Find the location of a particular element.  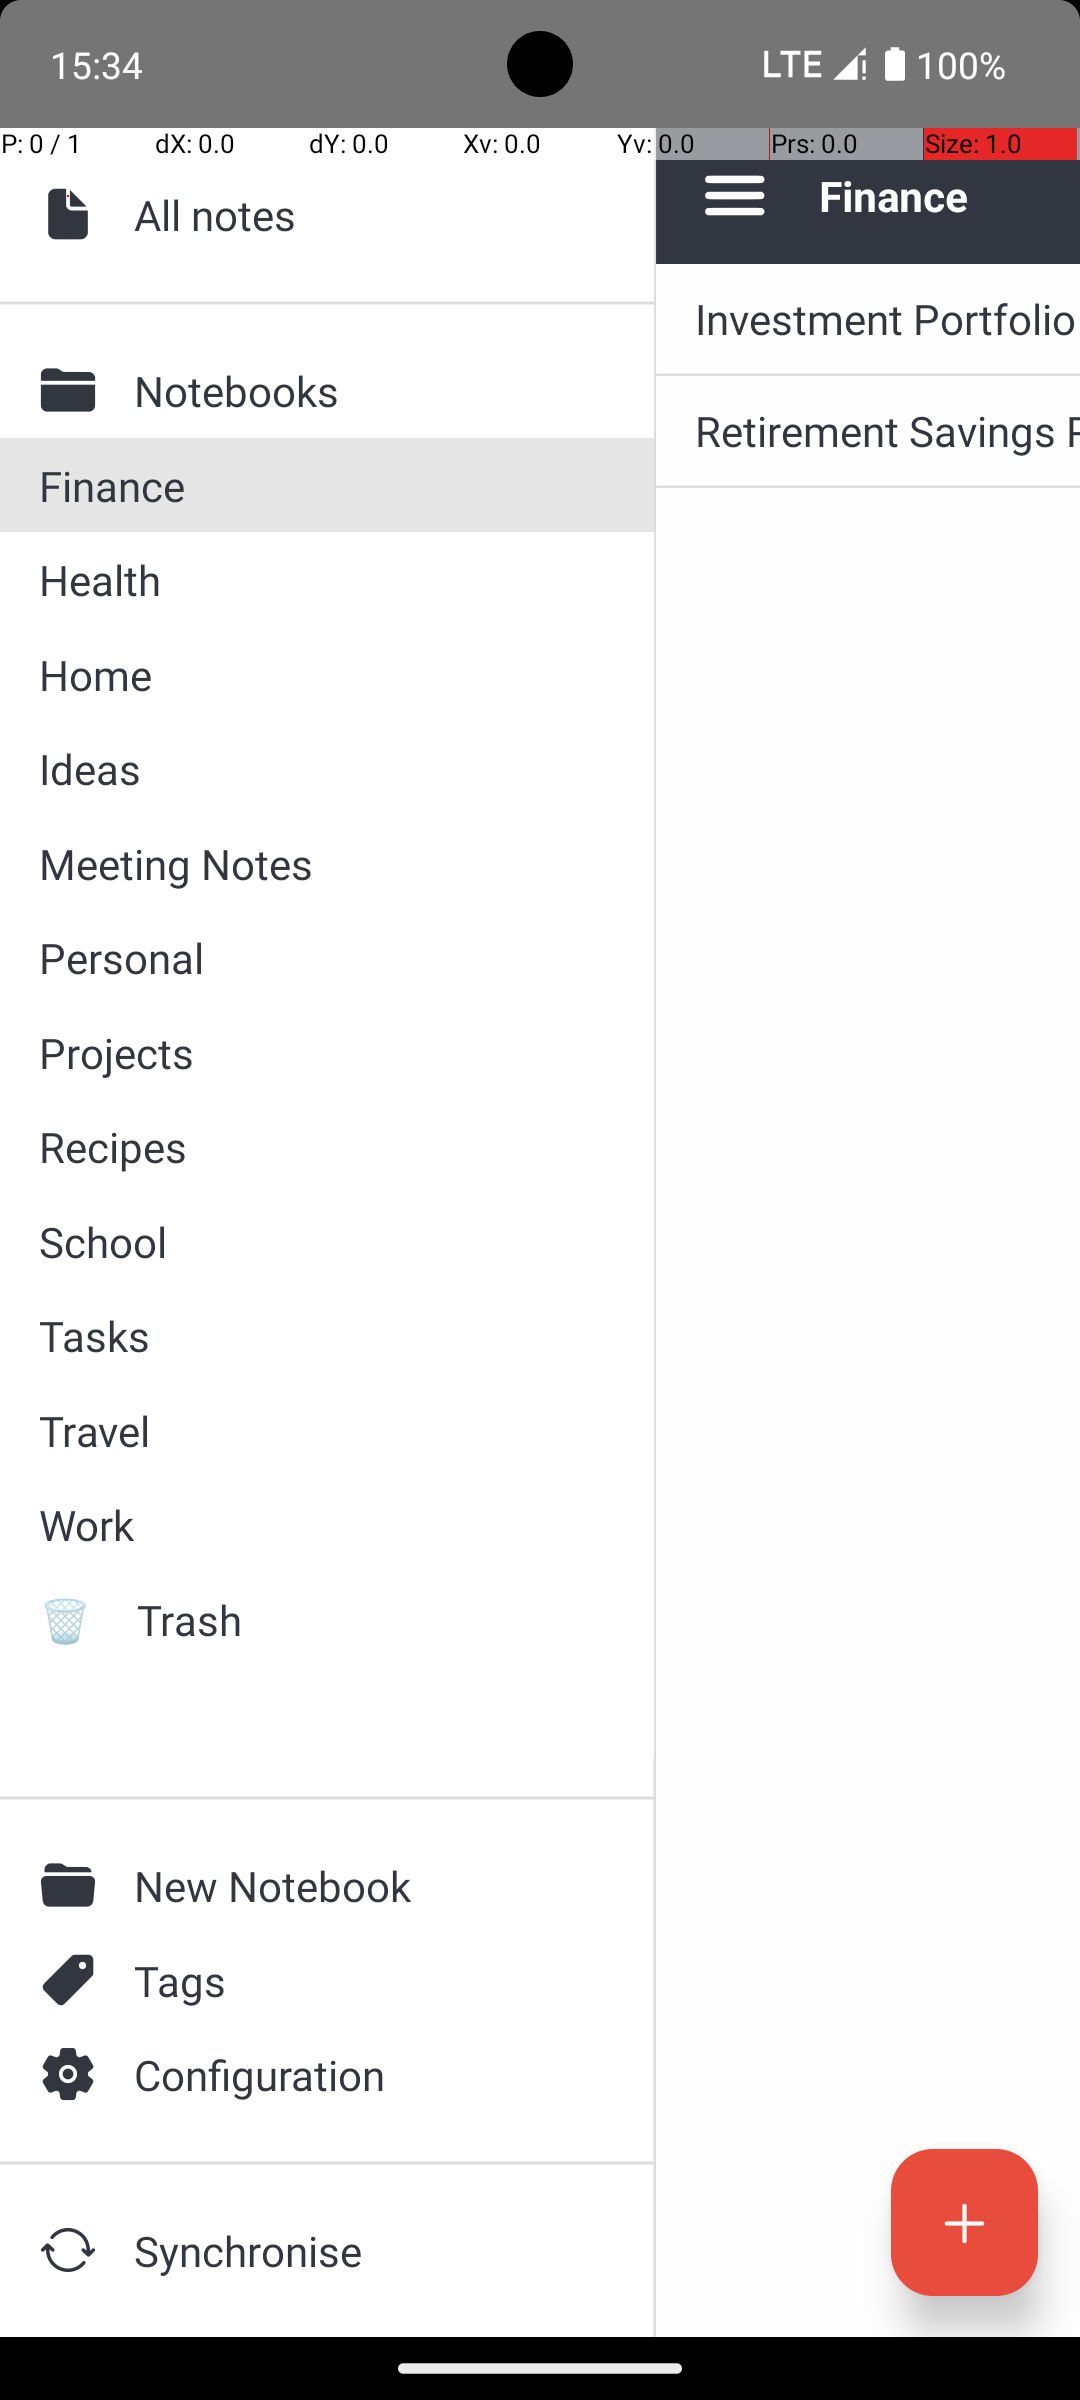

 is located at coordinates (73, 390).